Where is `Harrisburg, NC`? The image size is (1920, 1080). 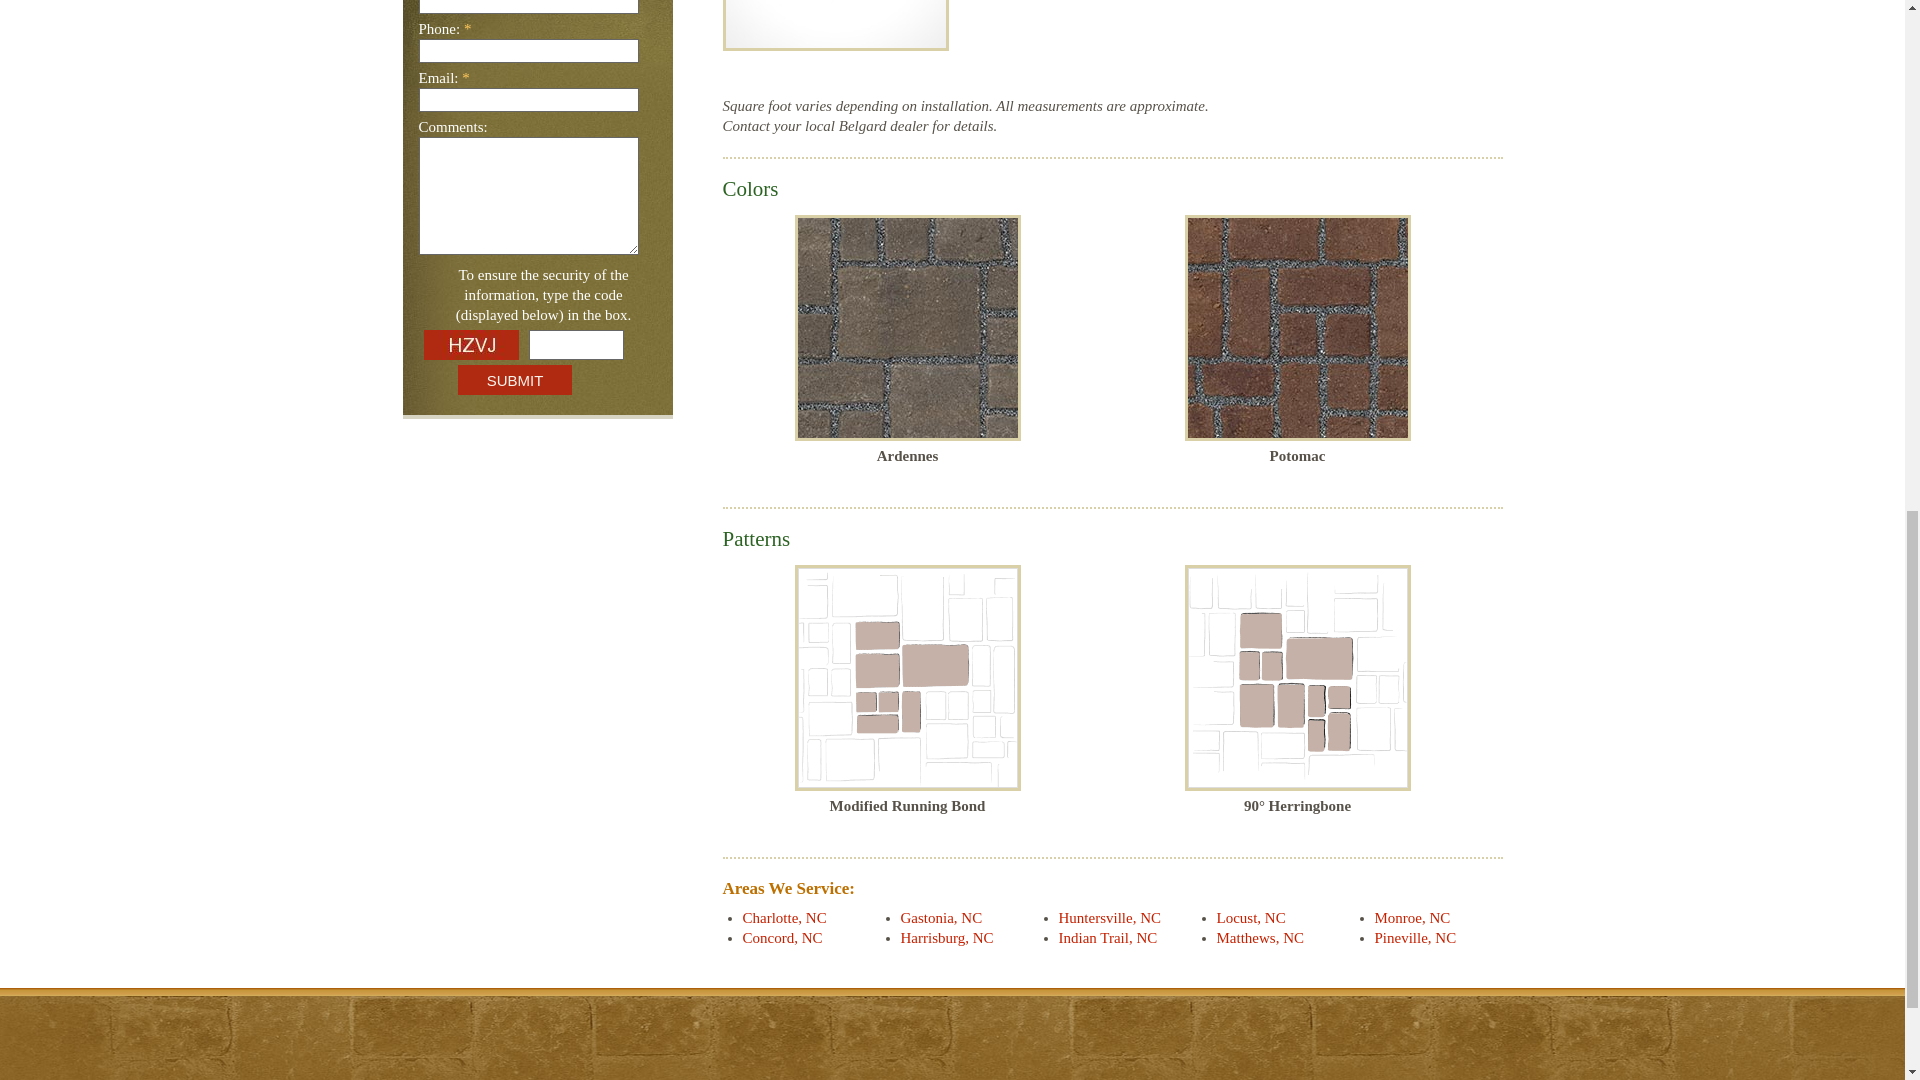
Harrisburg, NC is located at coordinates (946, 938).